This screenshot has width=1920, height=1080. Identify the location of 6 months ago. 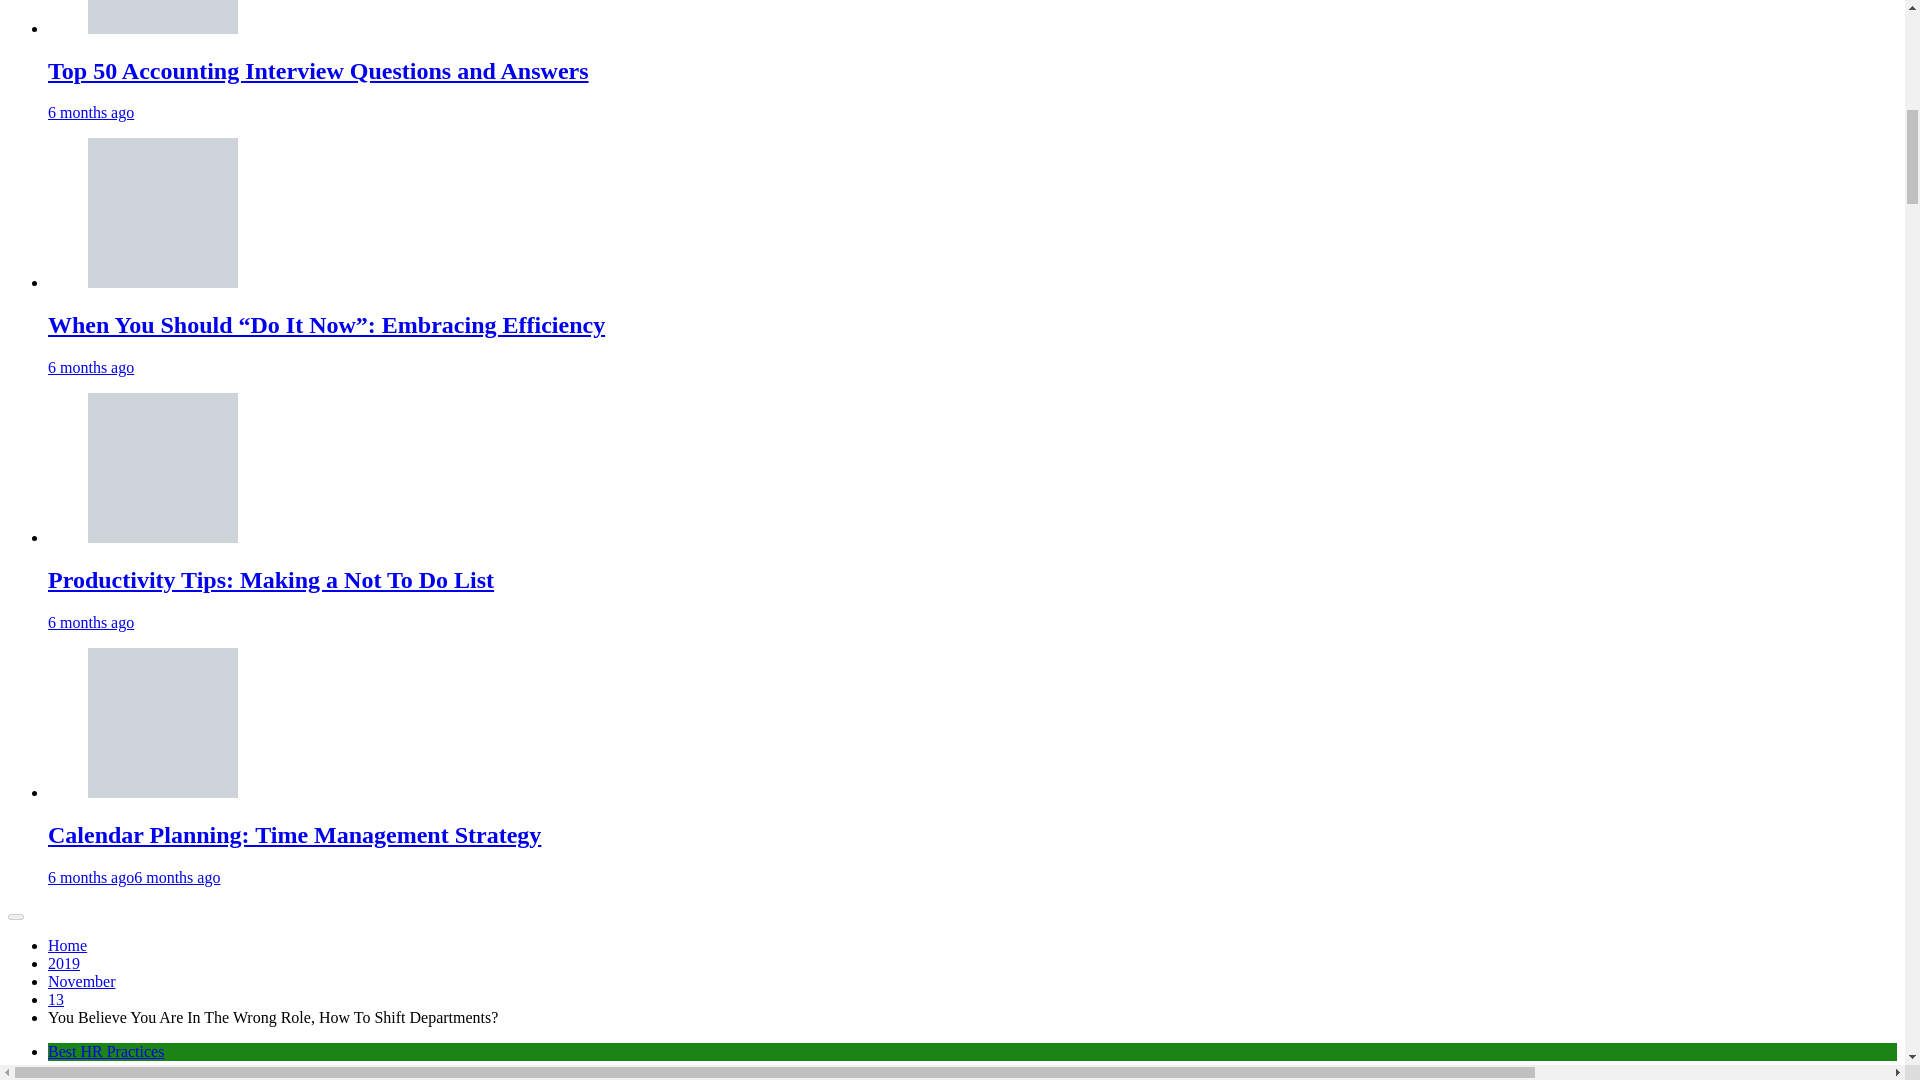
(91, 622).